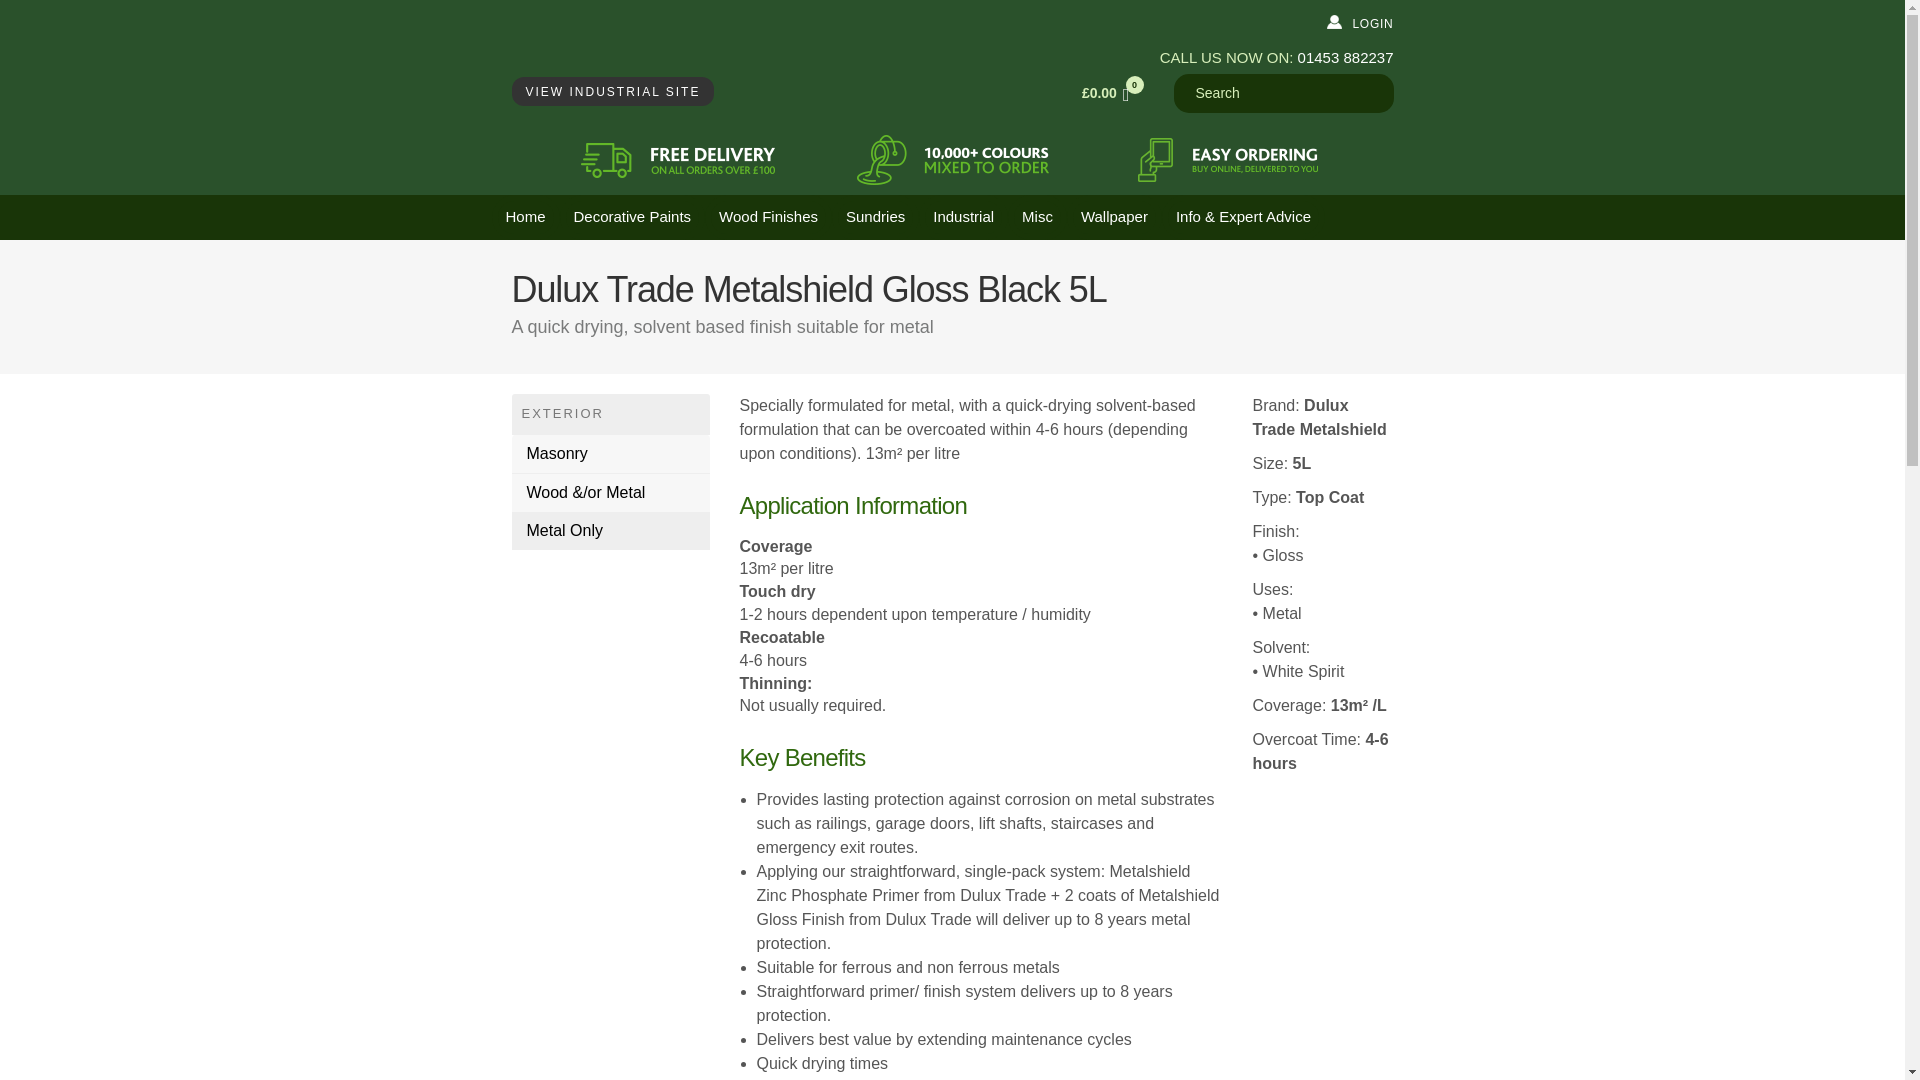  Describe the element at coordinates (648, 52) in the screenshot. I see `Bailey Paints Home Page` at that location.